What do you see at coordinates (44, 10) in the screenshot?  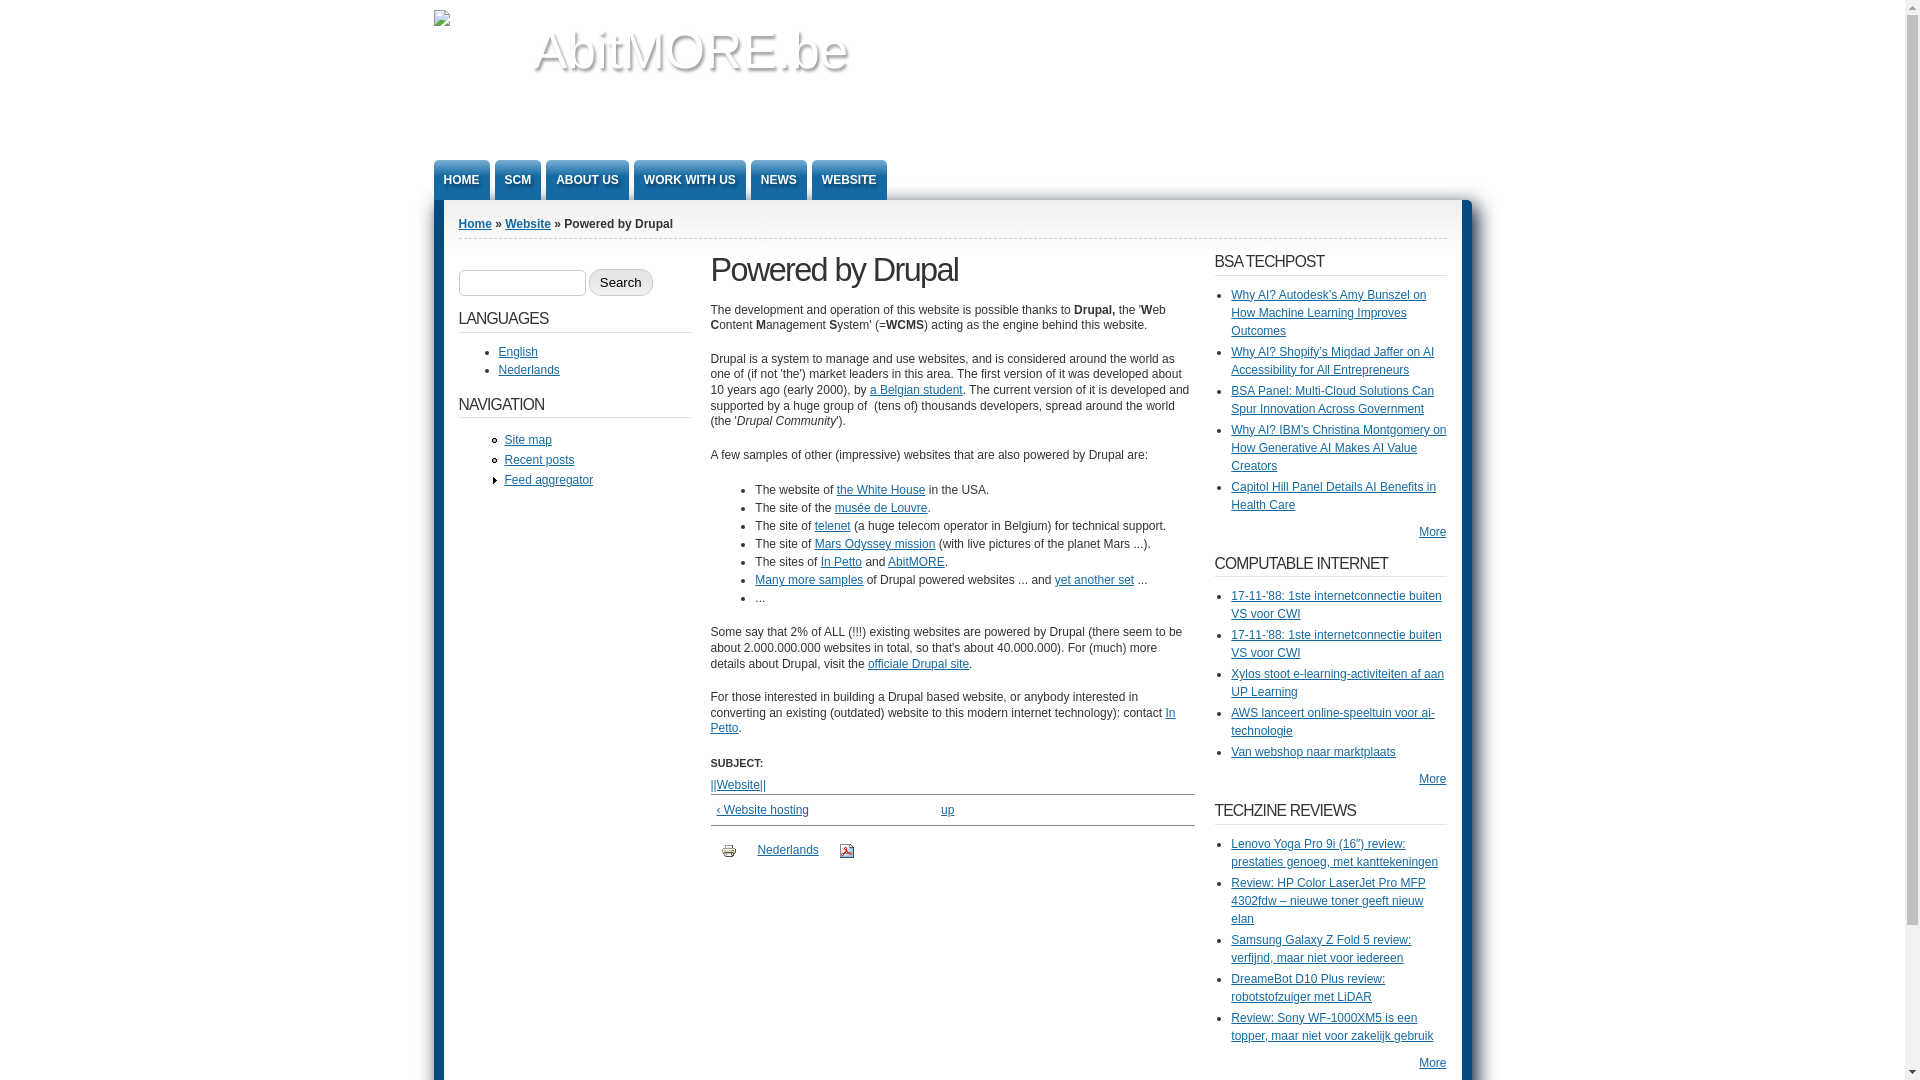 I see `Jump to Content` at bounding box center [44, 10].